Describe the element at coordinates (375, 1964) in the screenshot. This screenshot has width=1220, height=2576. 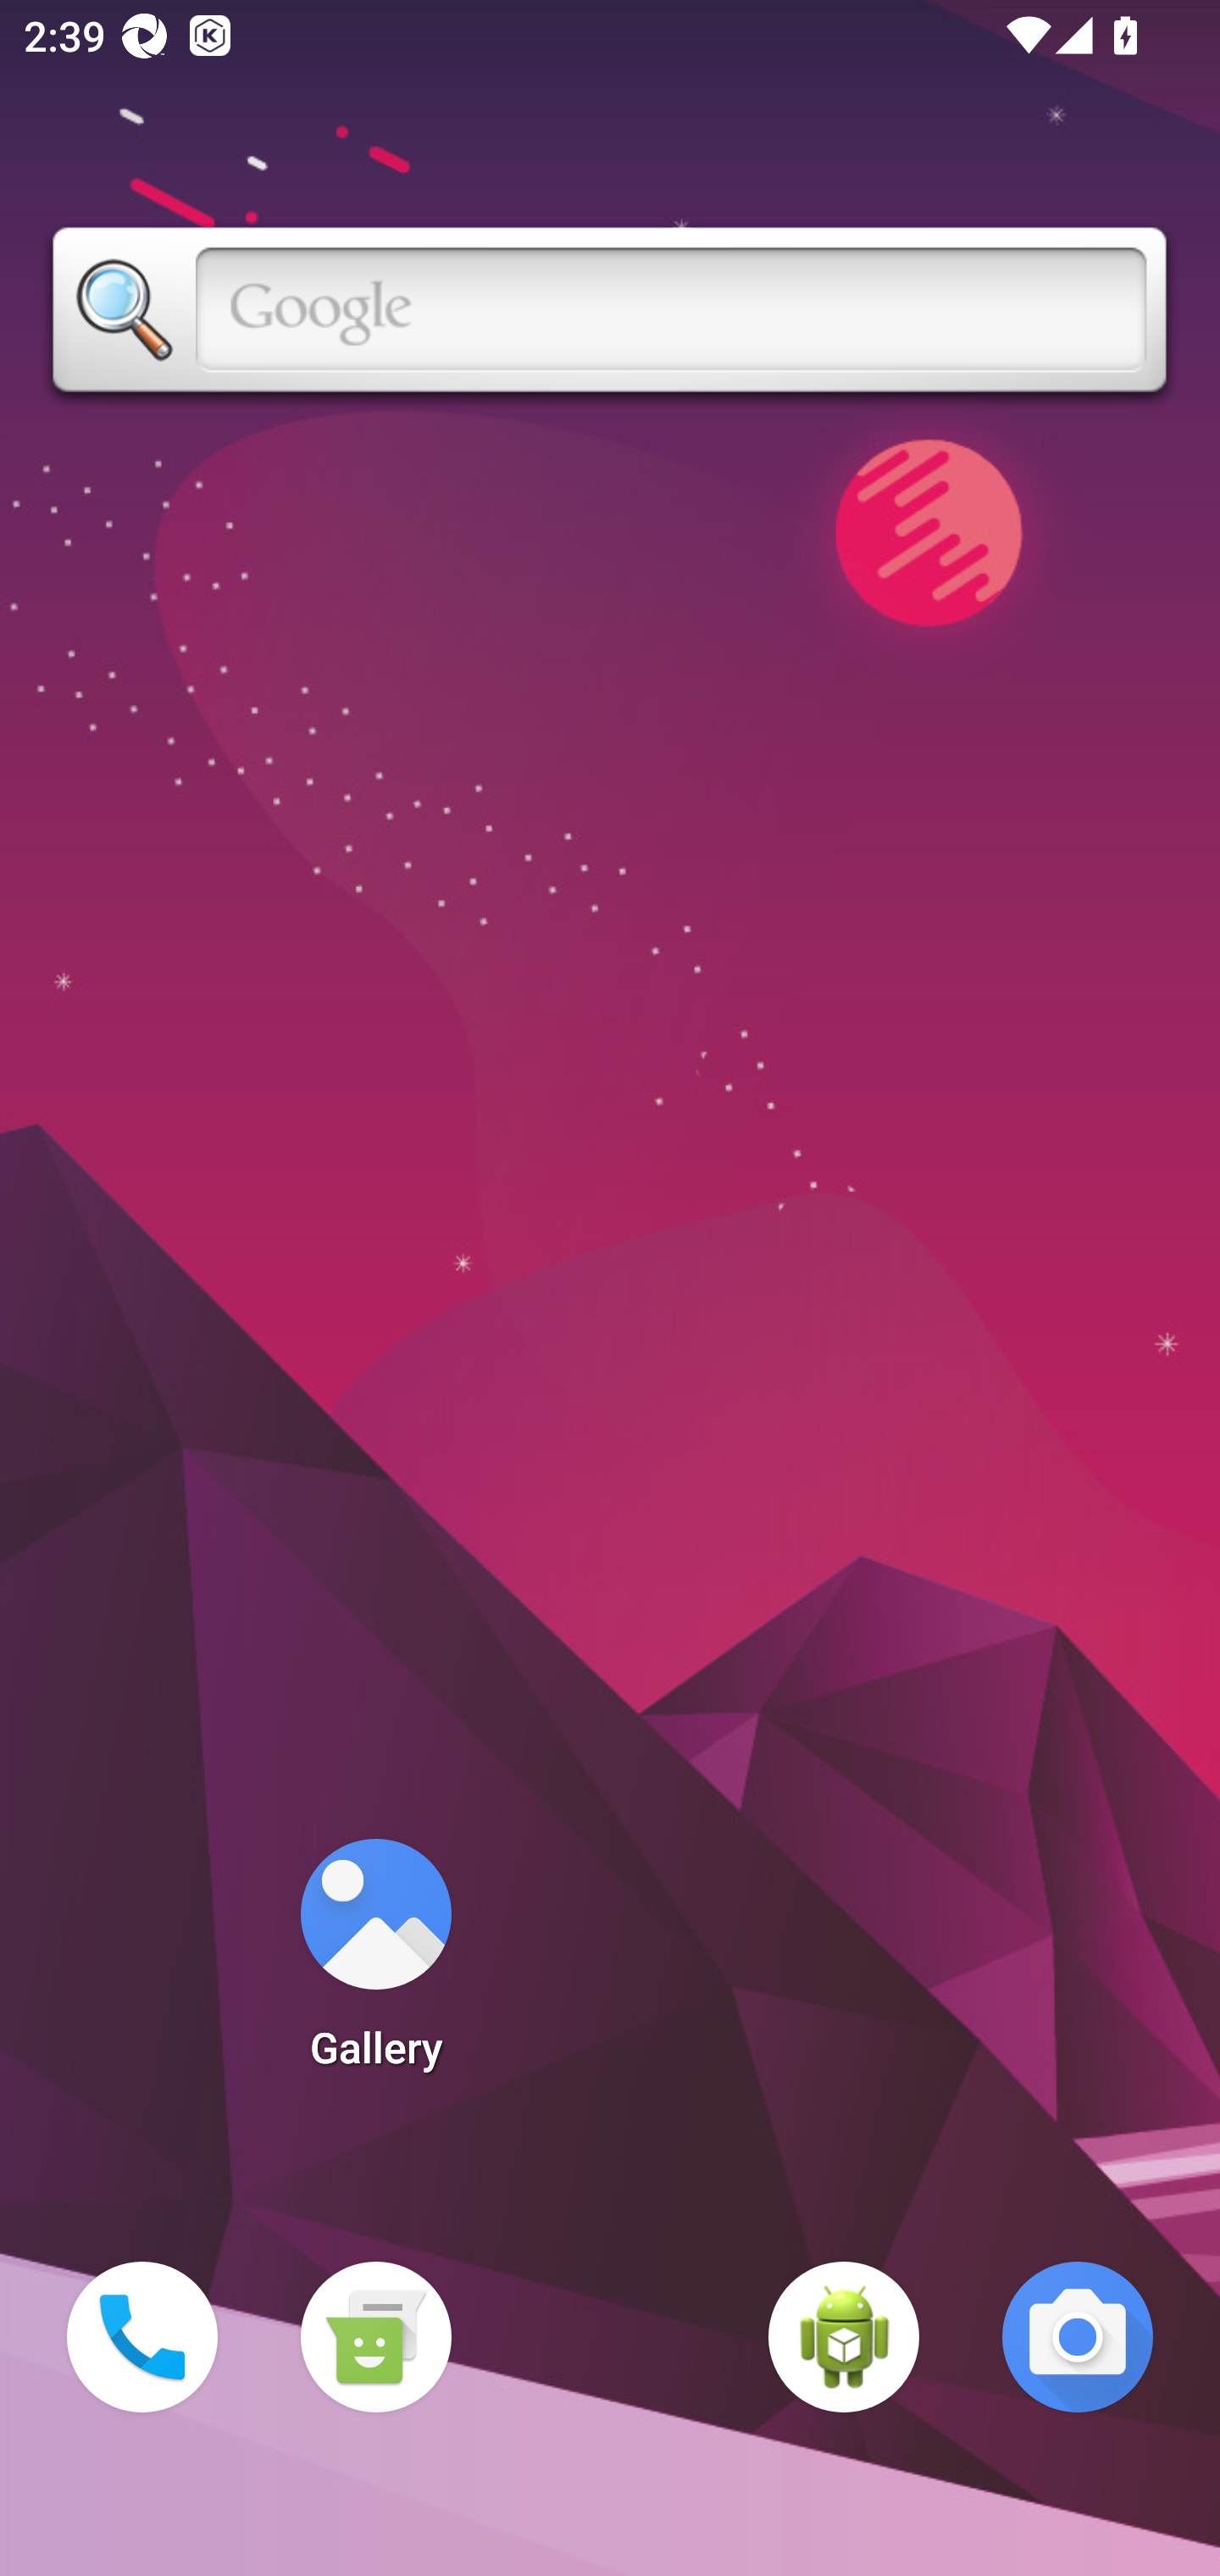
I see `Gallery` at that location.